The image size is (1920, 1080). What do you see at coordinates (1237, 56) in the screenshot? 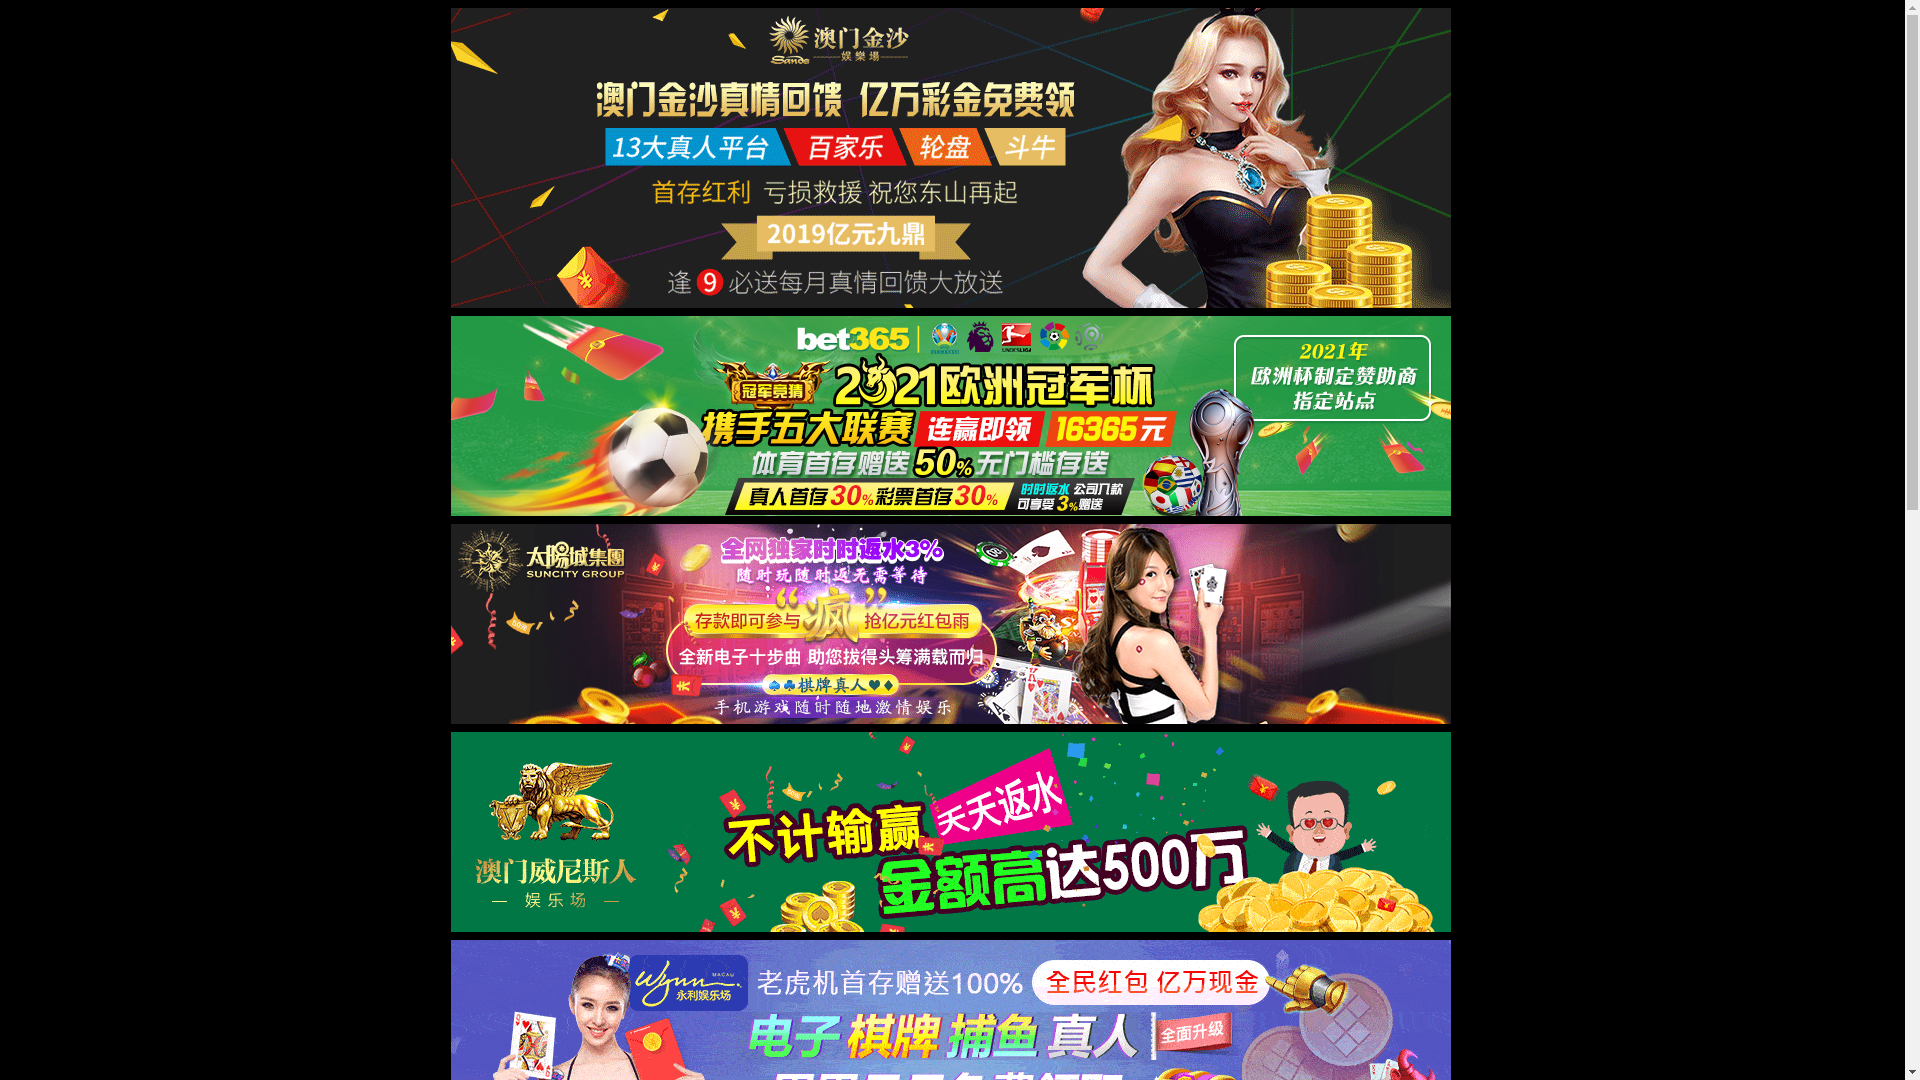
I see `ENGLISH` at bounding box center [1237, 56].